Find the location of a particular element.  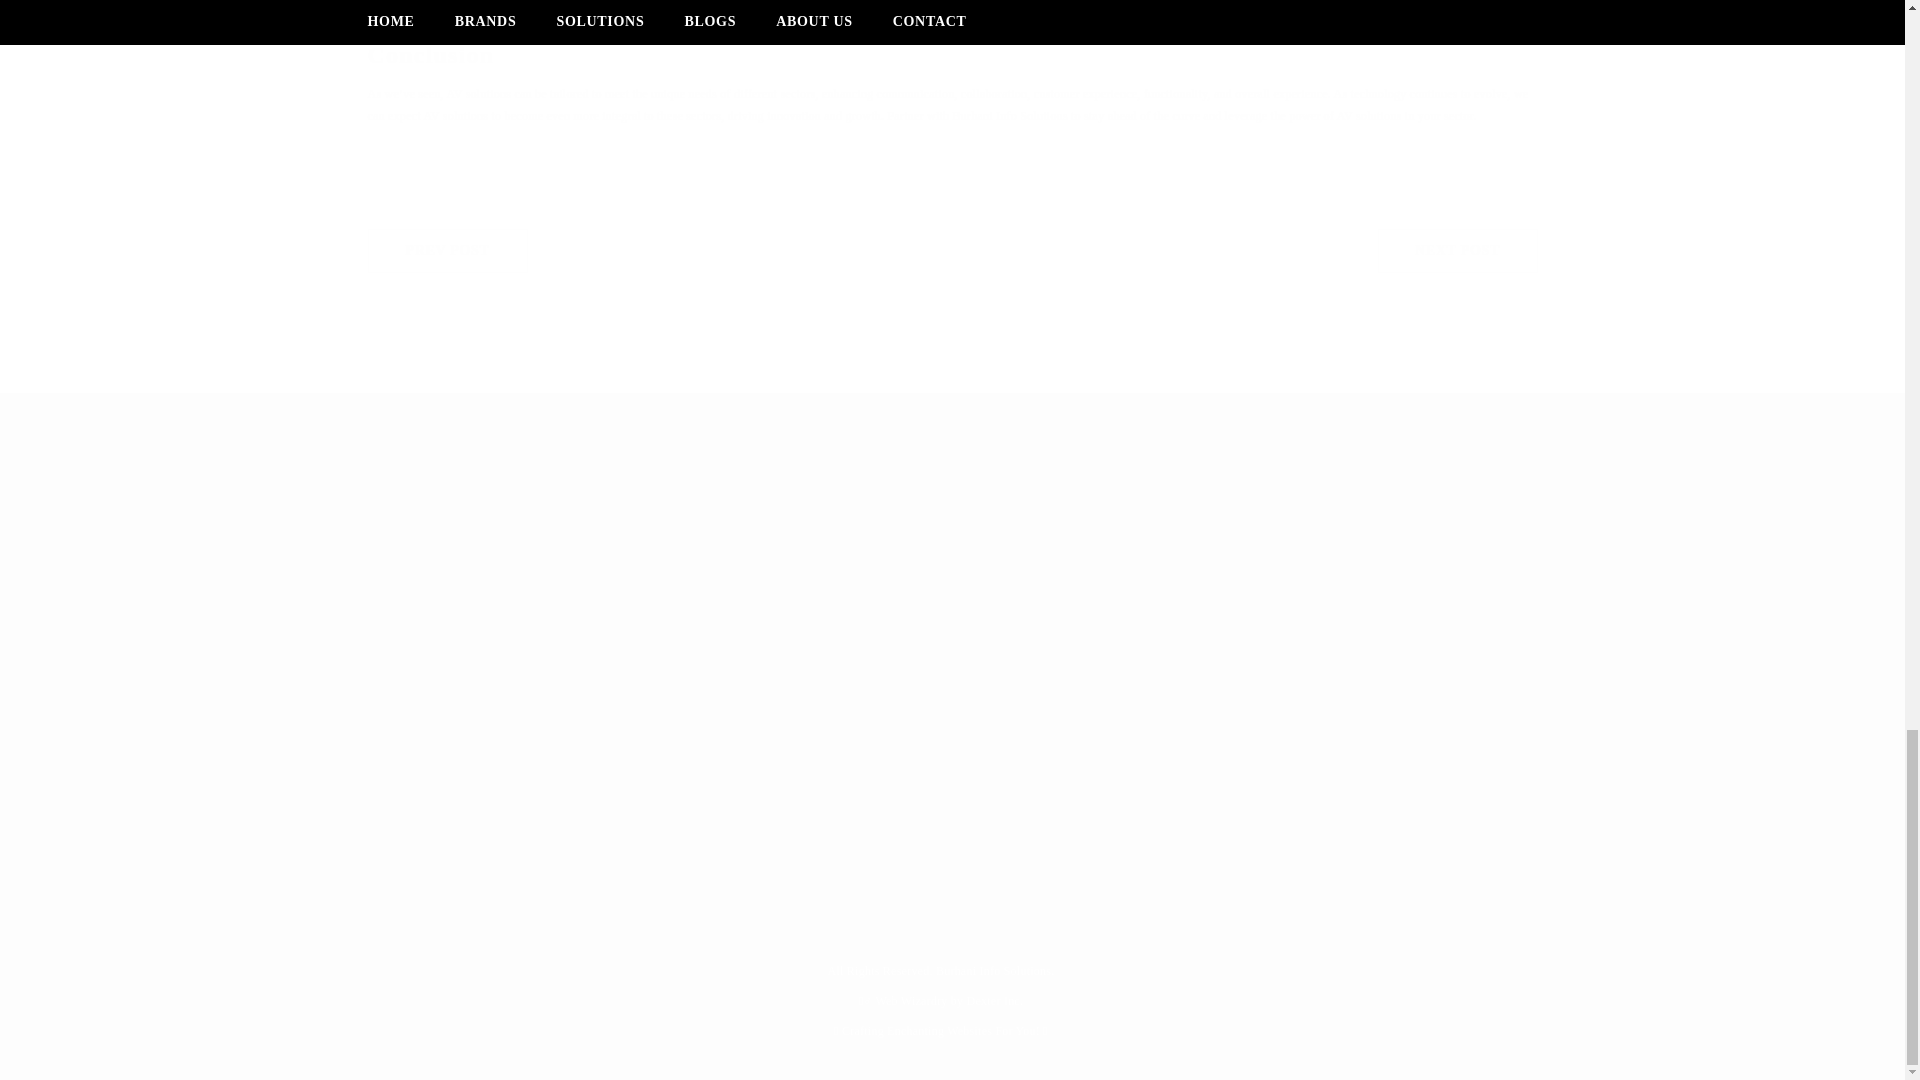

Instagram is located at coordinates (439, 638).